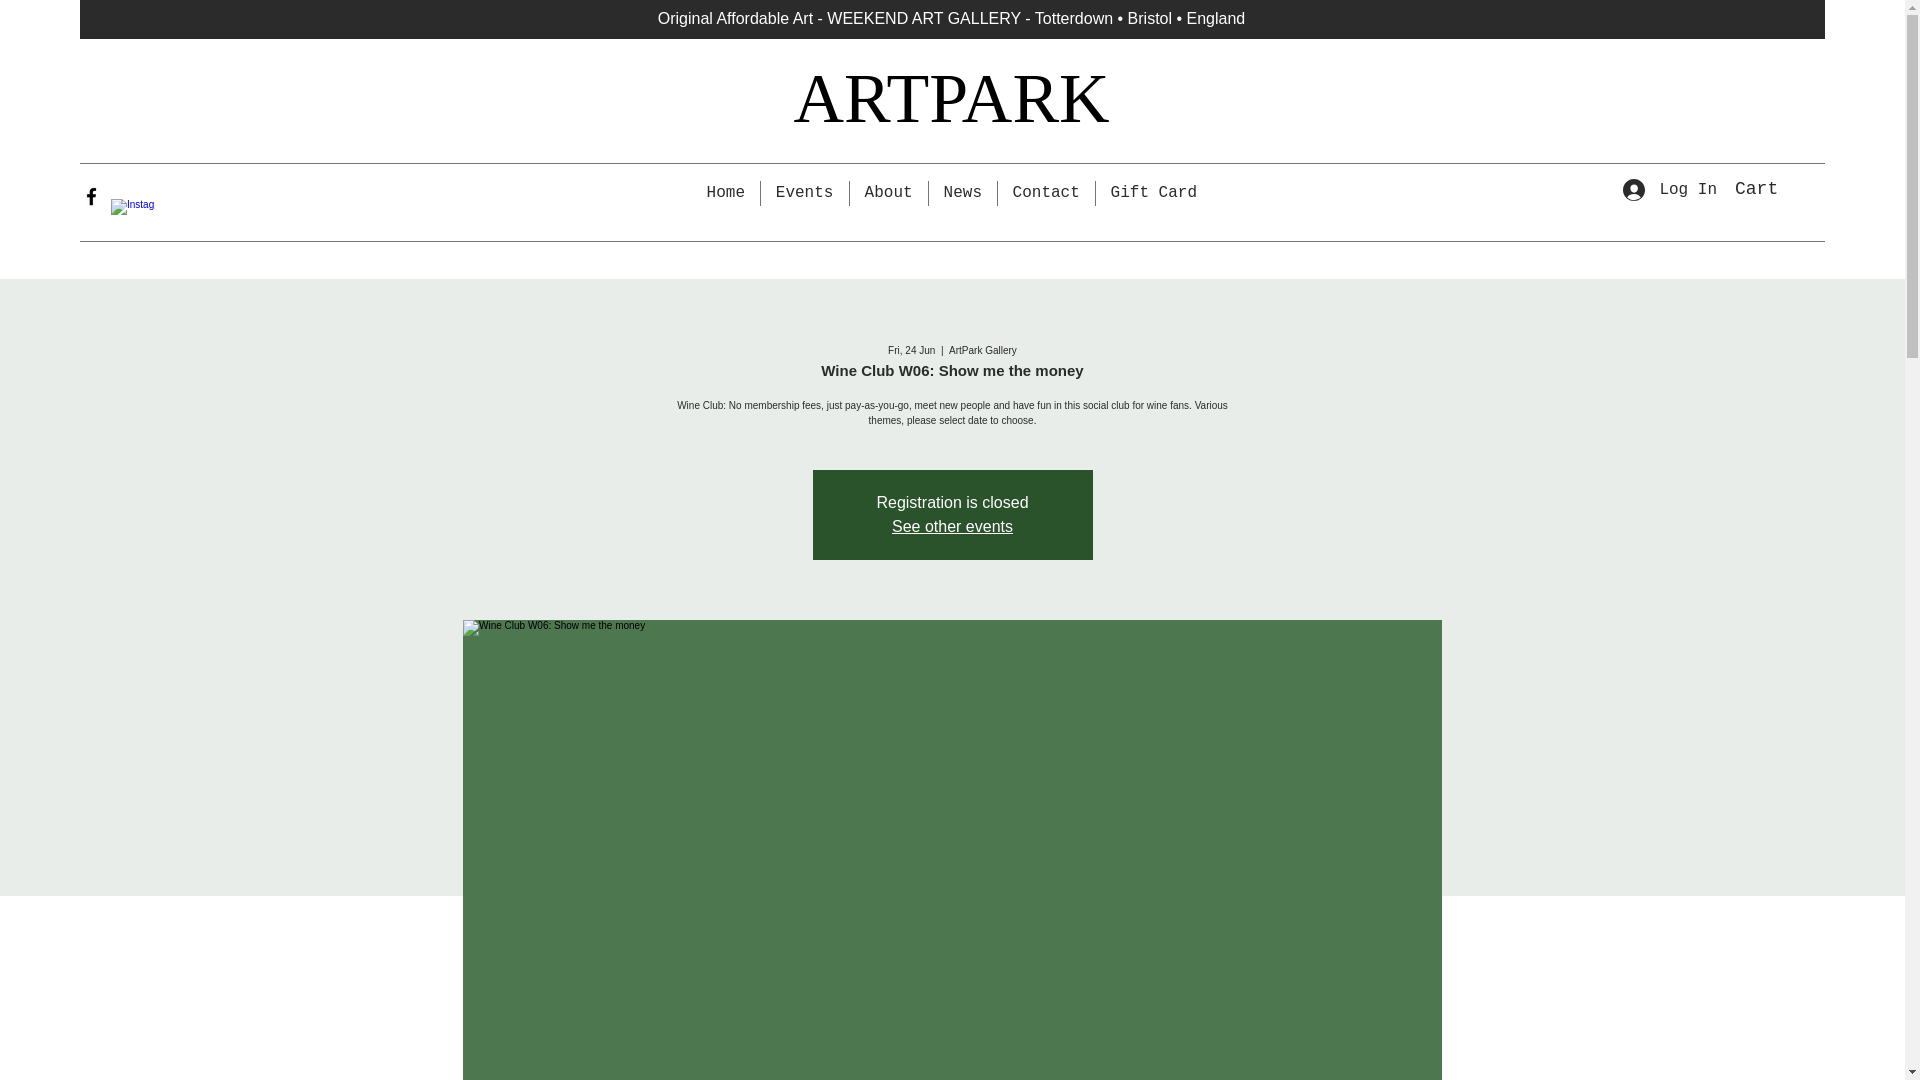 Image resolution: width=1920 pixels, height=1080 pixels. Describe the element at coordinates (1778, 187) in the screenshot. I see `Cart` at that location.